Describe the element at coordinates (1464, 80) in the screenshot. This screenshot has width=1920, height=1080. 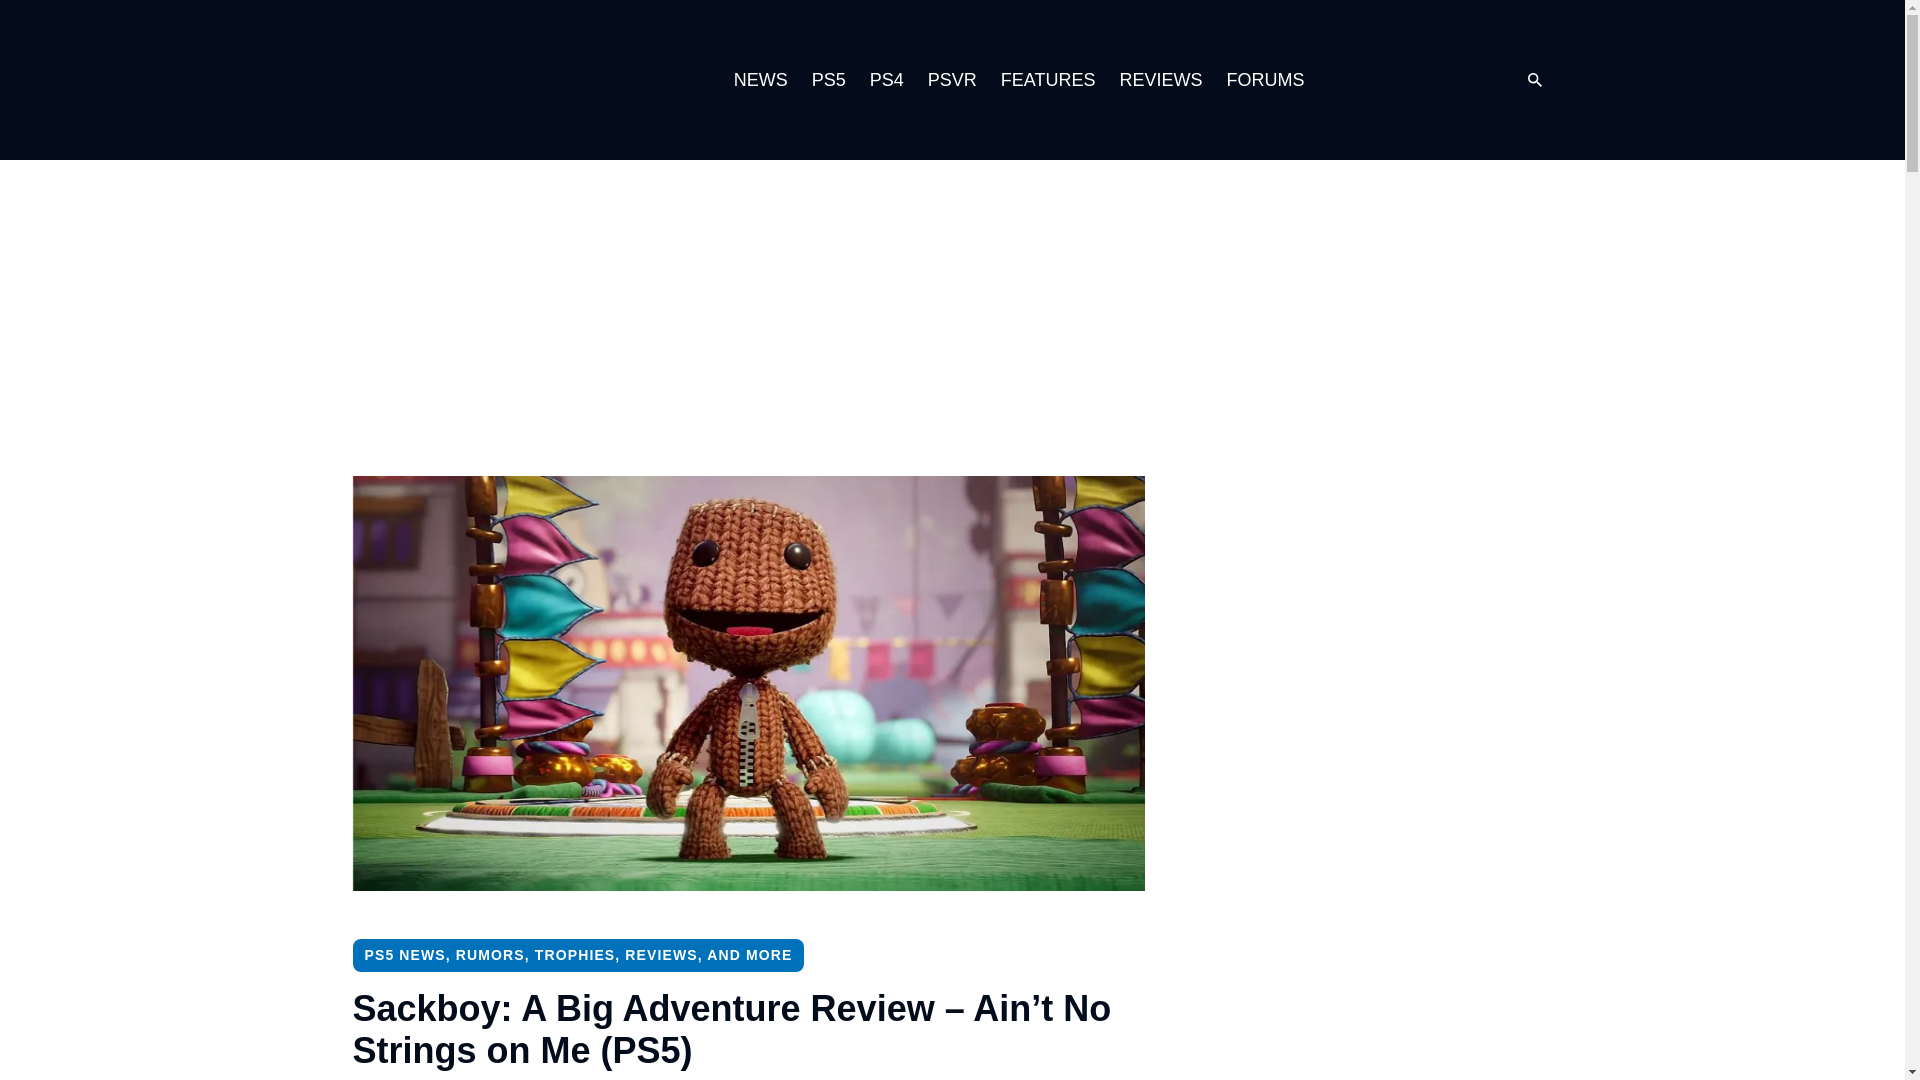
I see `Facebook` at that location.